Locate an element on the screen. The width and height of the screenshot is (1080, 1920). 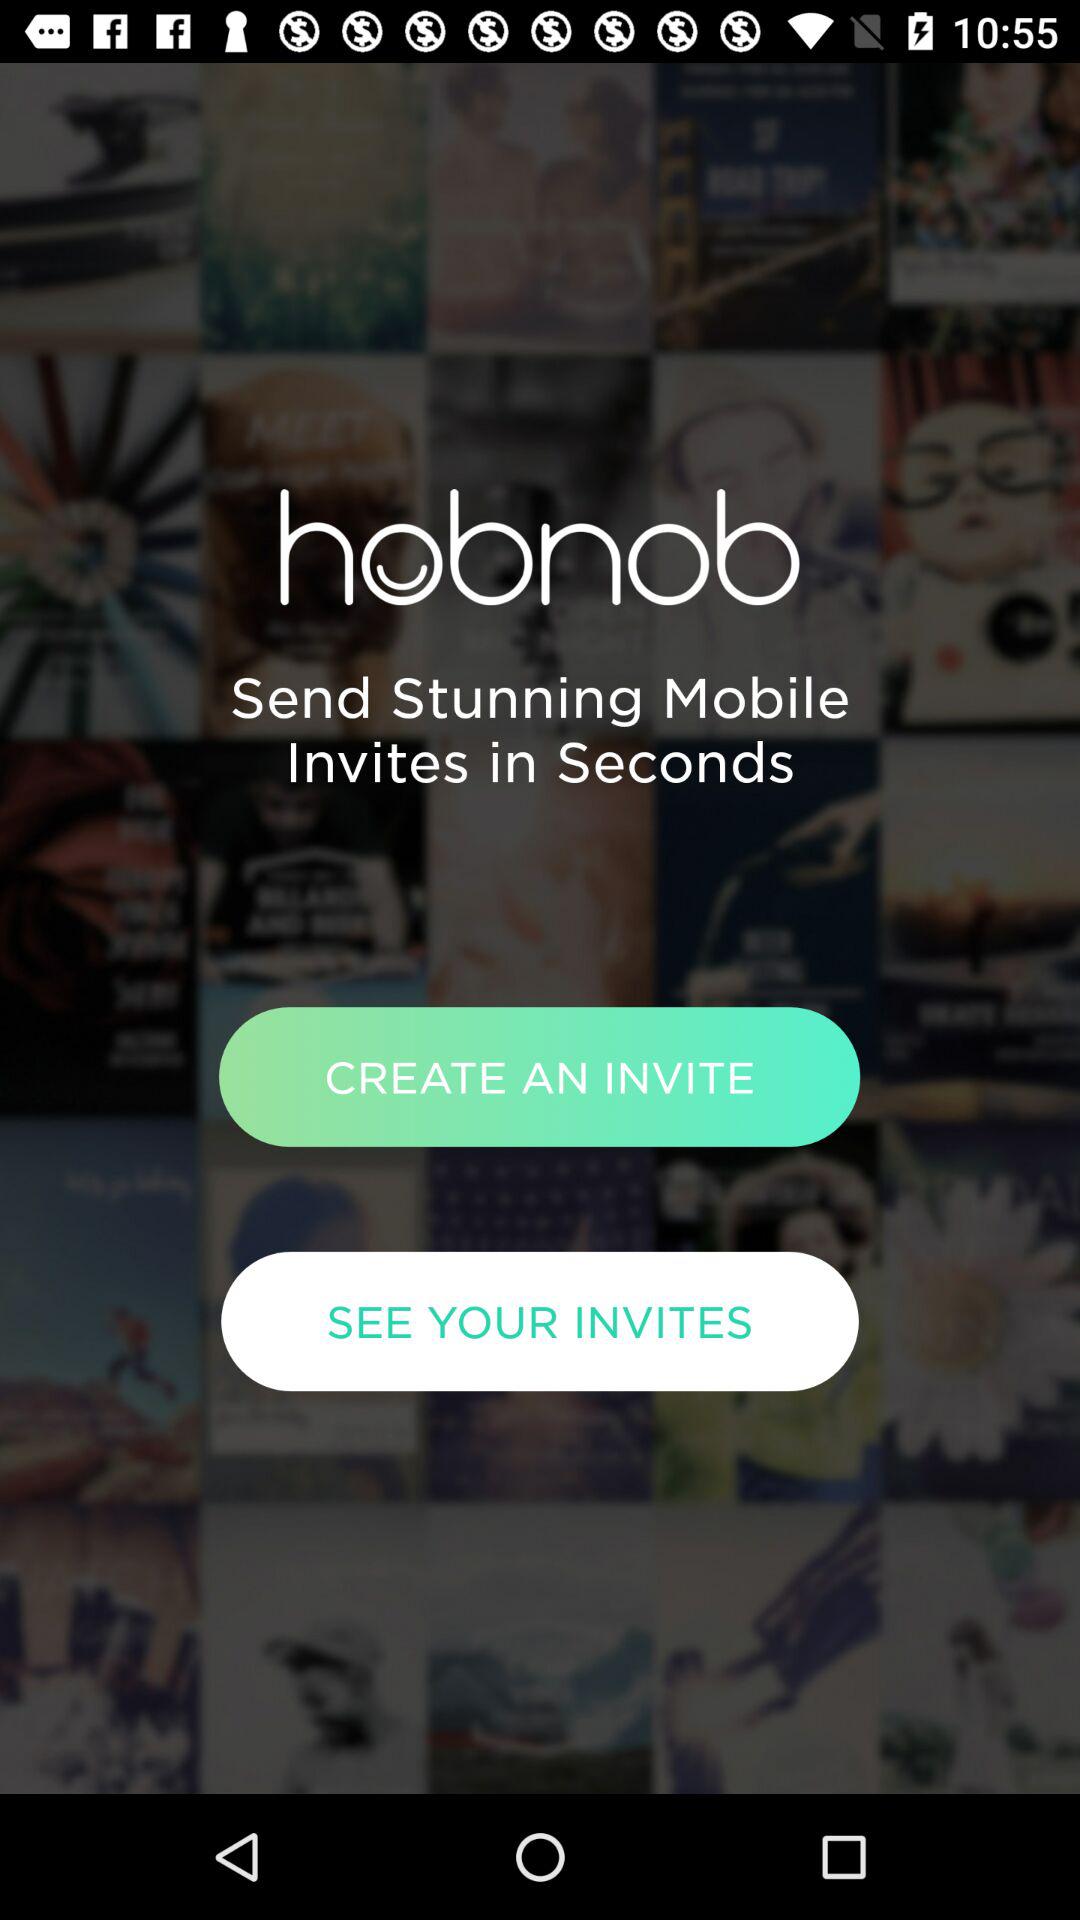
turn on the create an invite item is located at coordinates (539, 1076).